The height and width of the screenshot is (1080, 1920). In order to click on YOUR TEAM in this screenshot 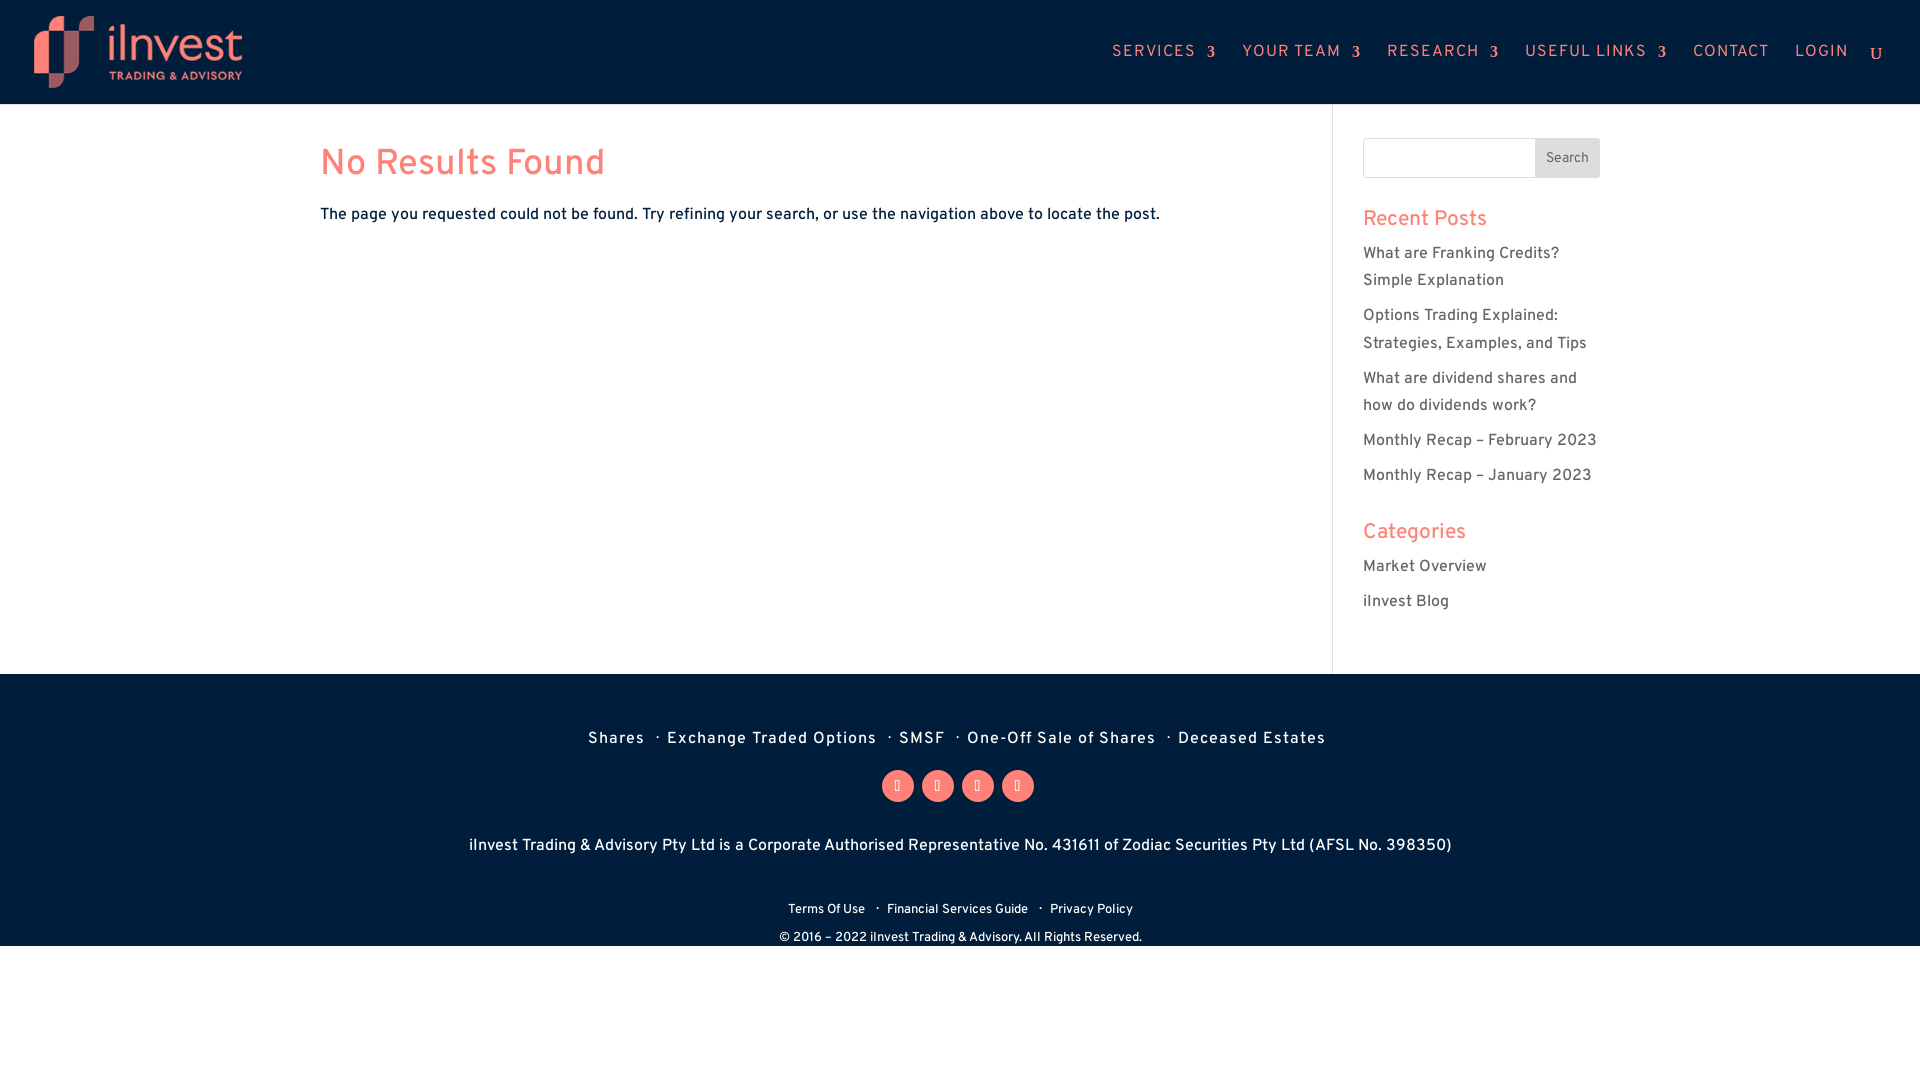, I will do `click(1302, 74)`.